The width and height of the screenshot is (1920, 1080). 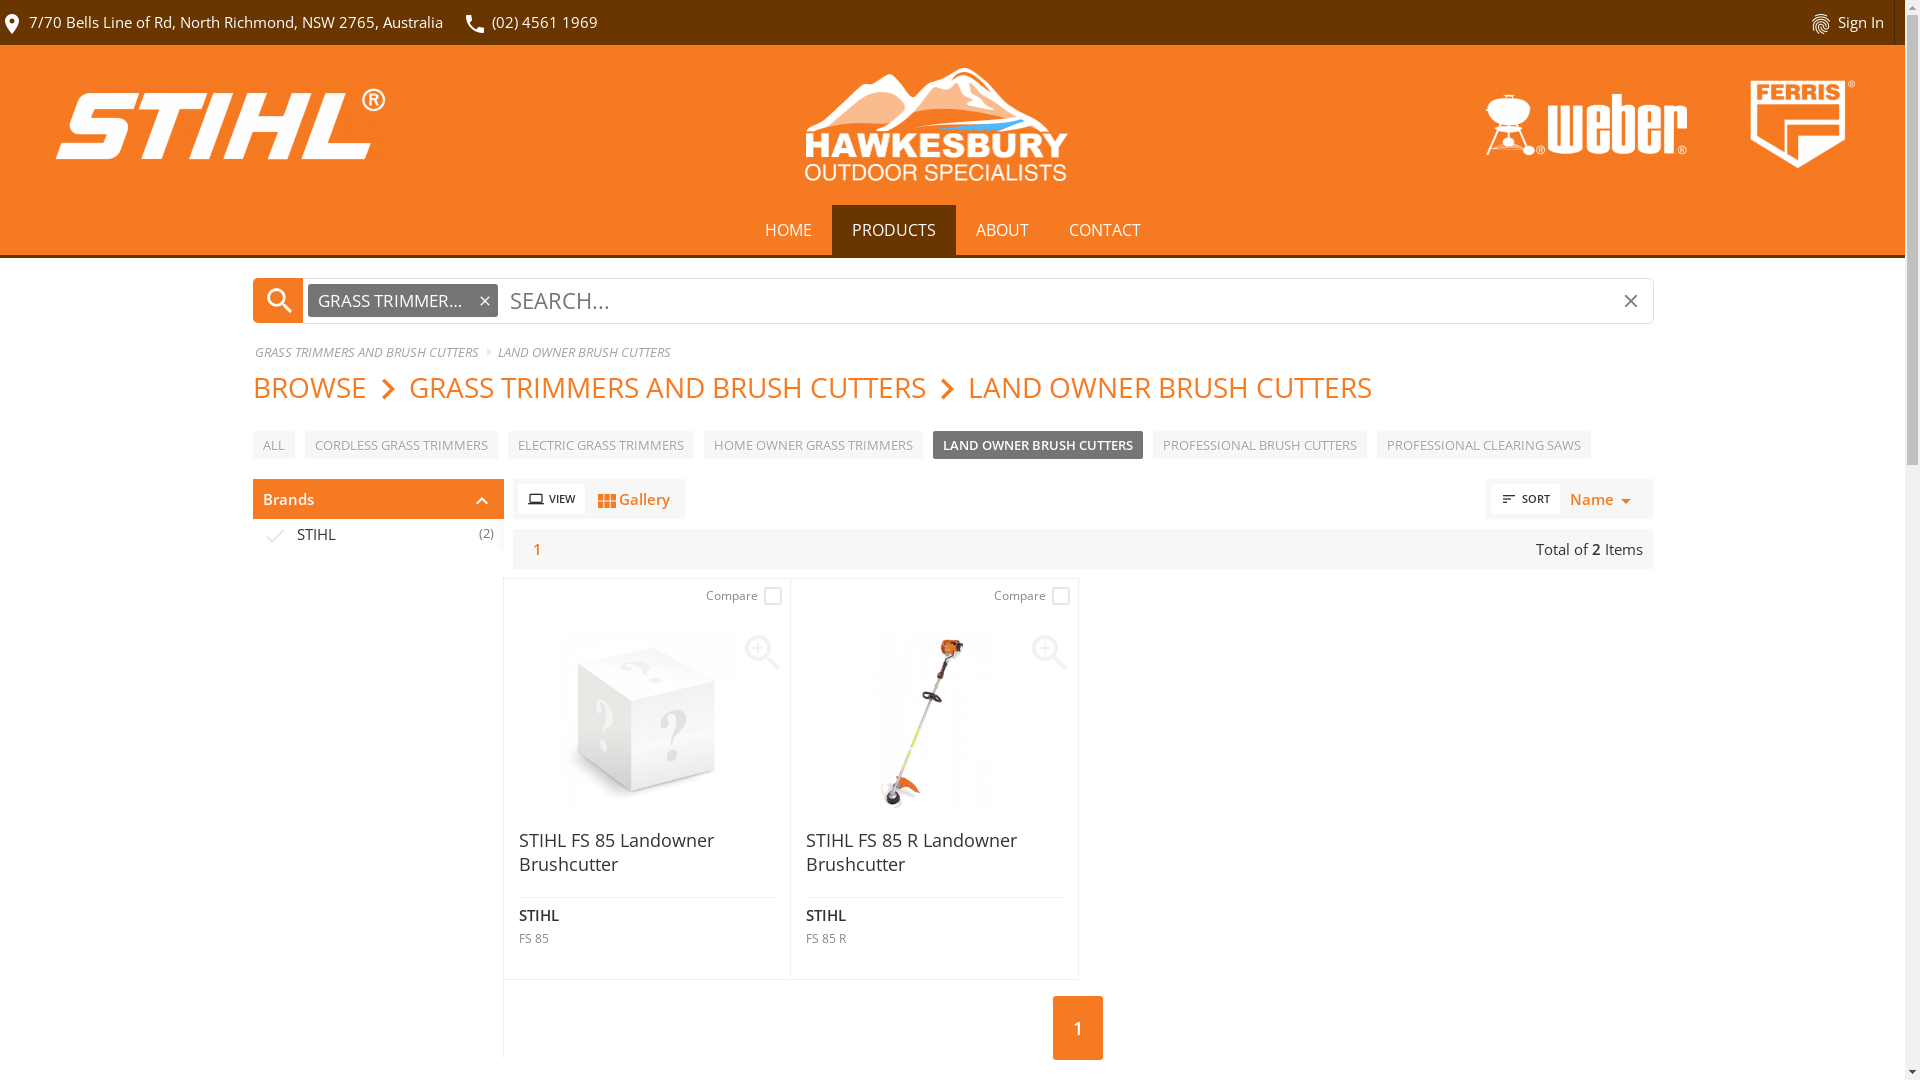 What do you see at coordinates (378, 534) in the screenshot?
I see `done
STIHL
(2)` at bounding box center [378, 534].